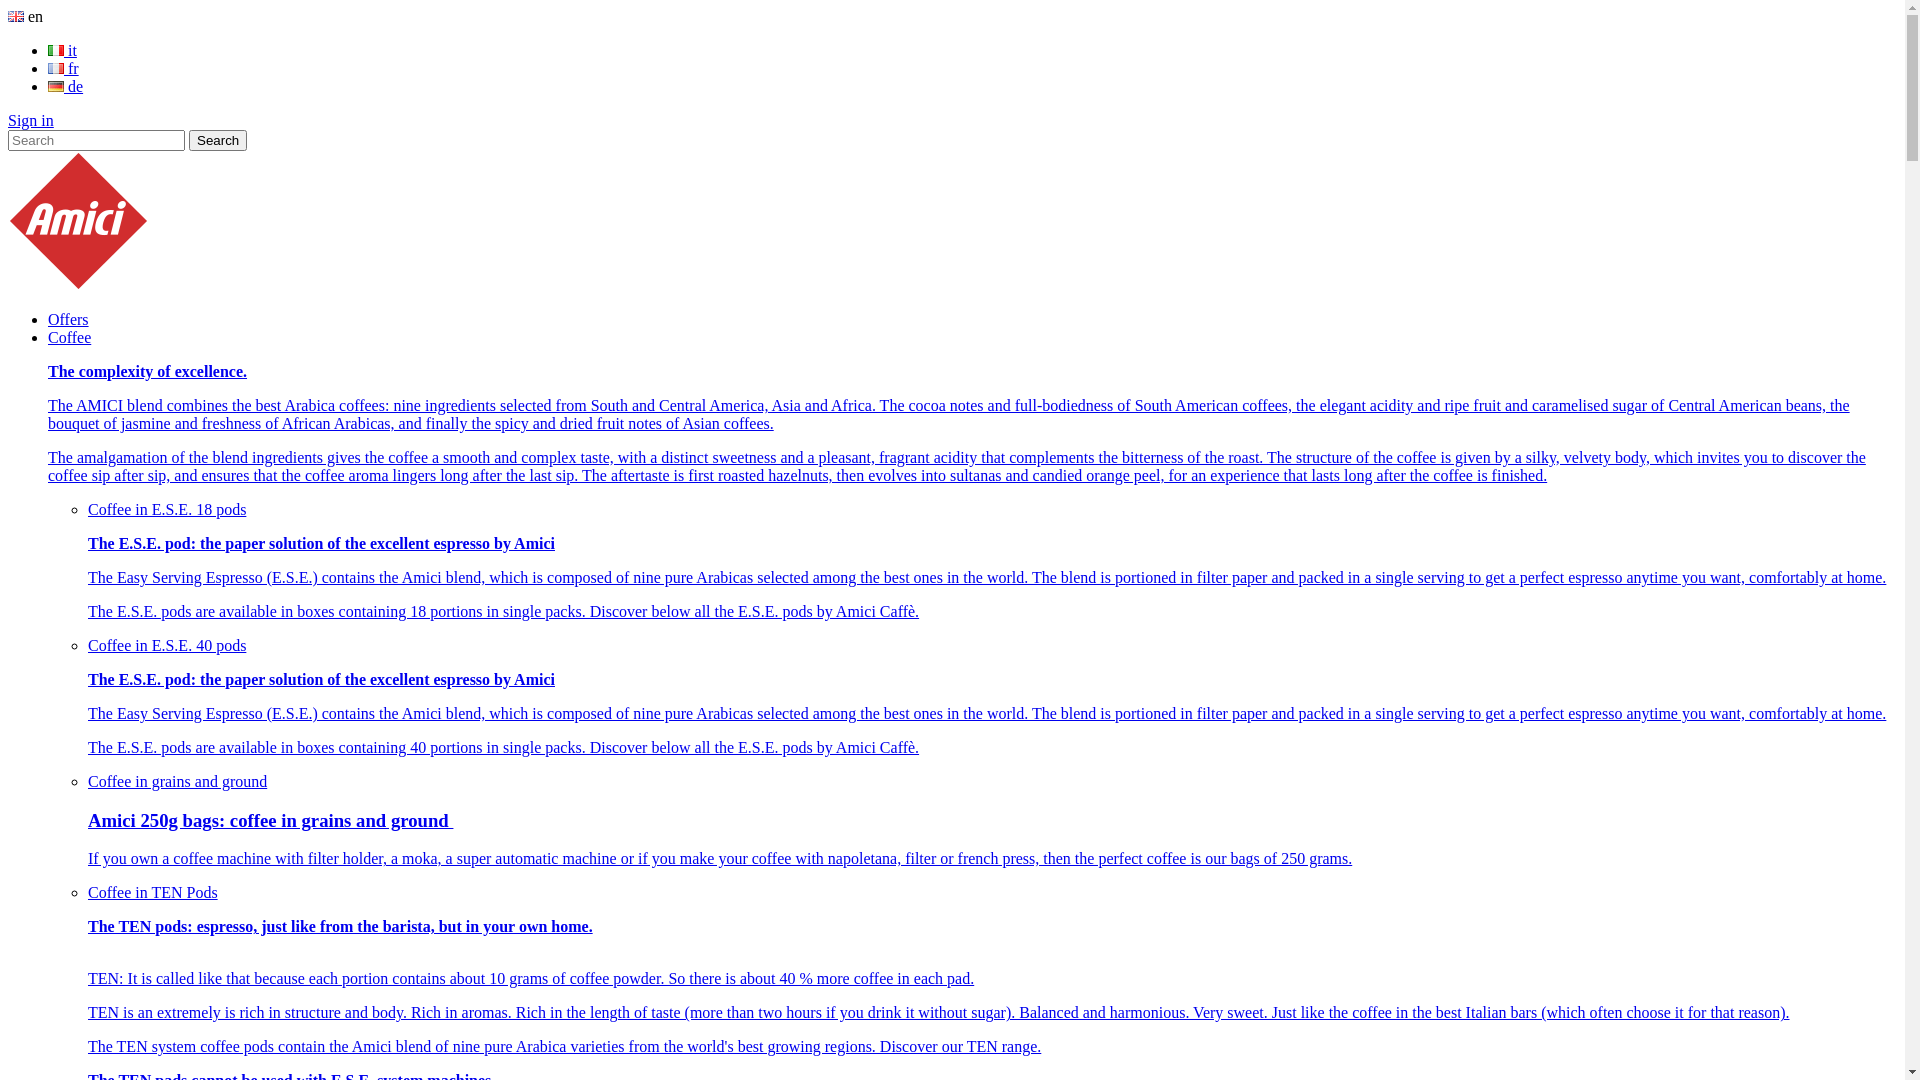 The image size is (1920, 1080). I want to click on Search, so click(218, 140).